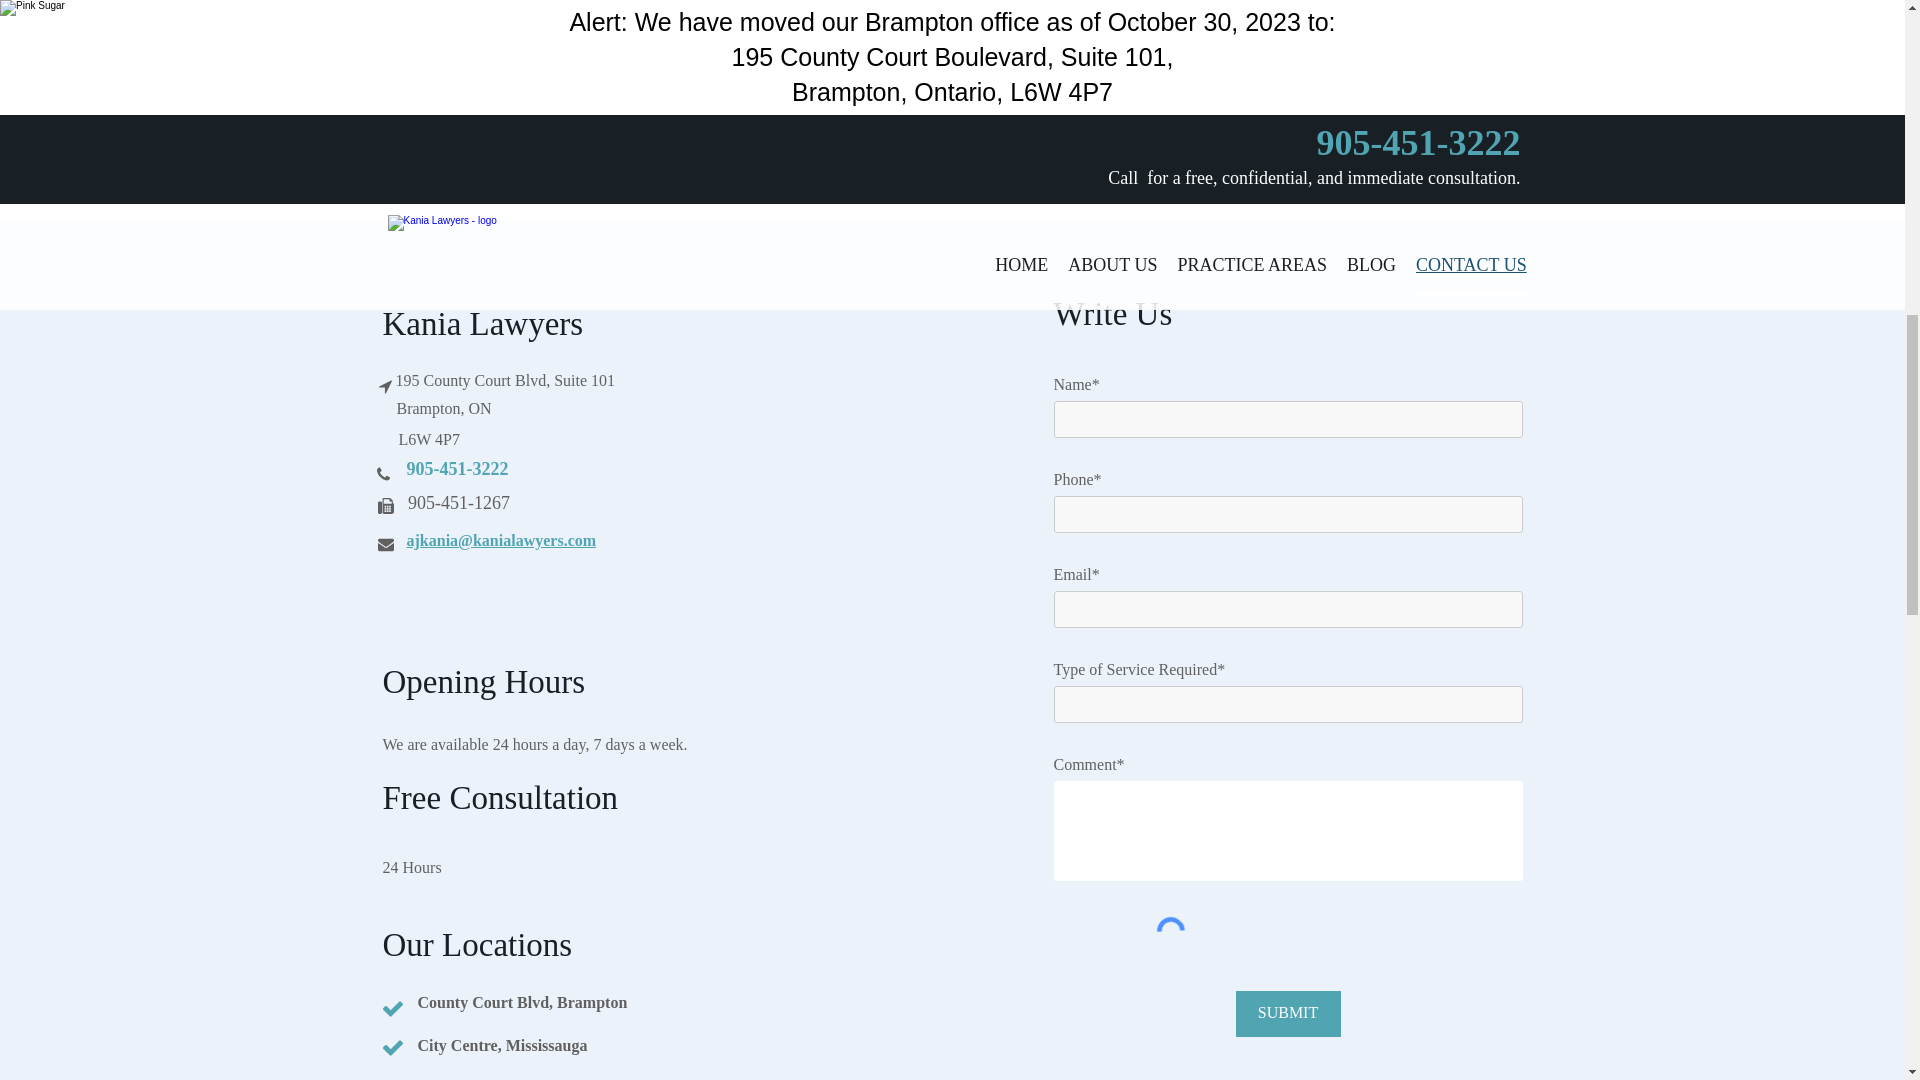 This screenshot has height=1080, width=1920. I want to click on 195 County Court Blvd, Suite 101, so click(506, 380).